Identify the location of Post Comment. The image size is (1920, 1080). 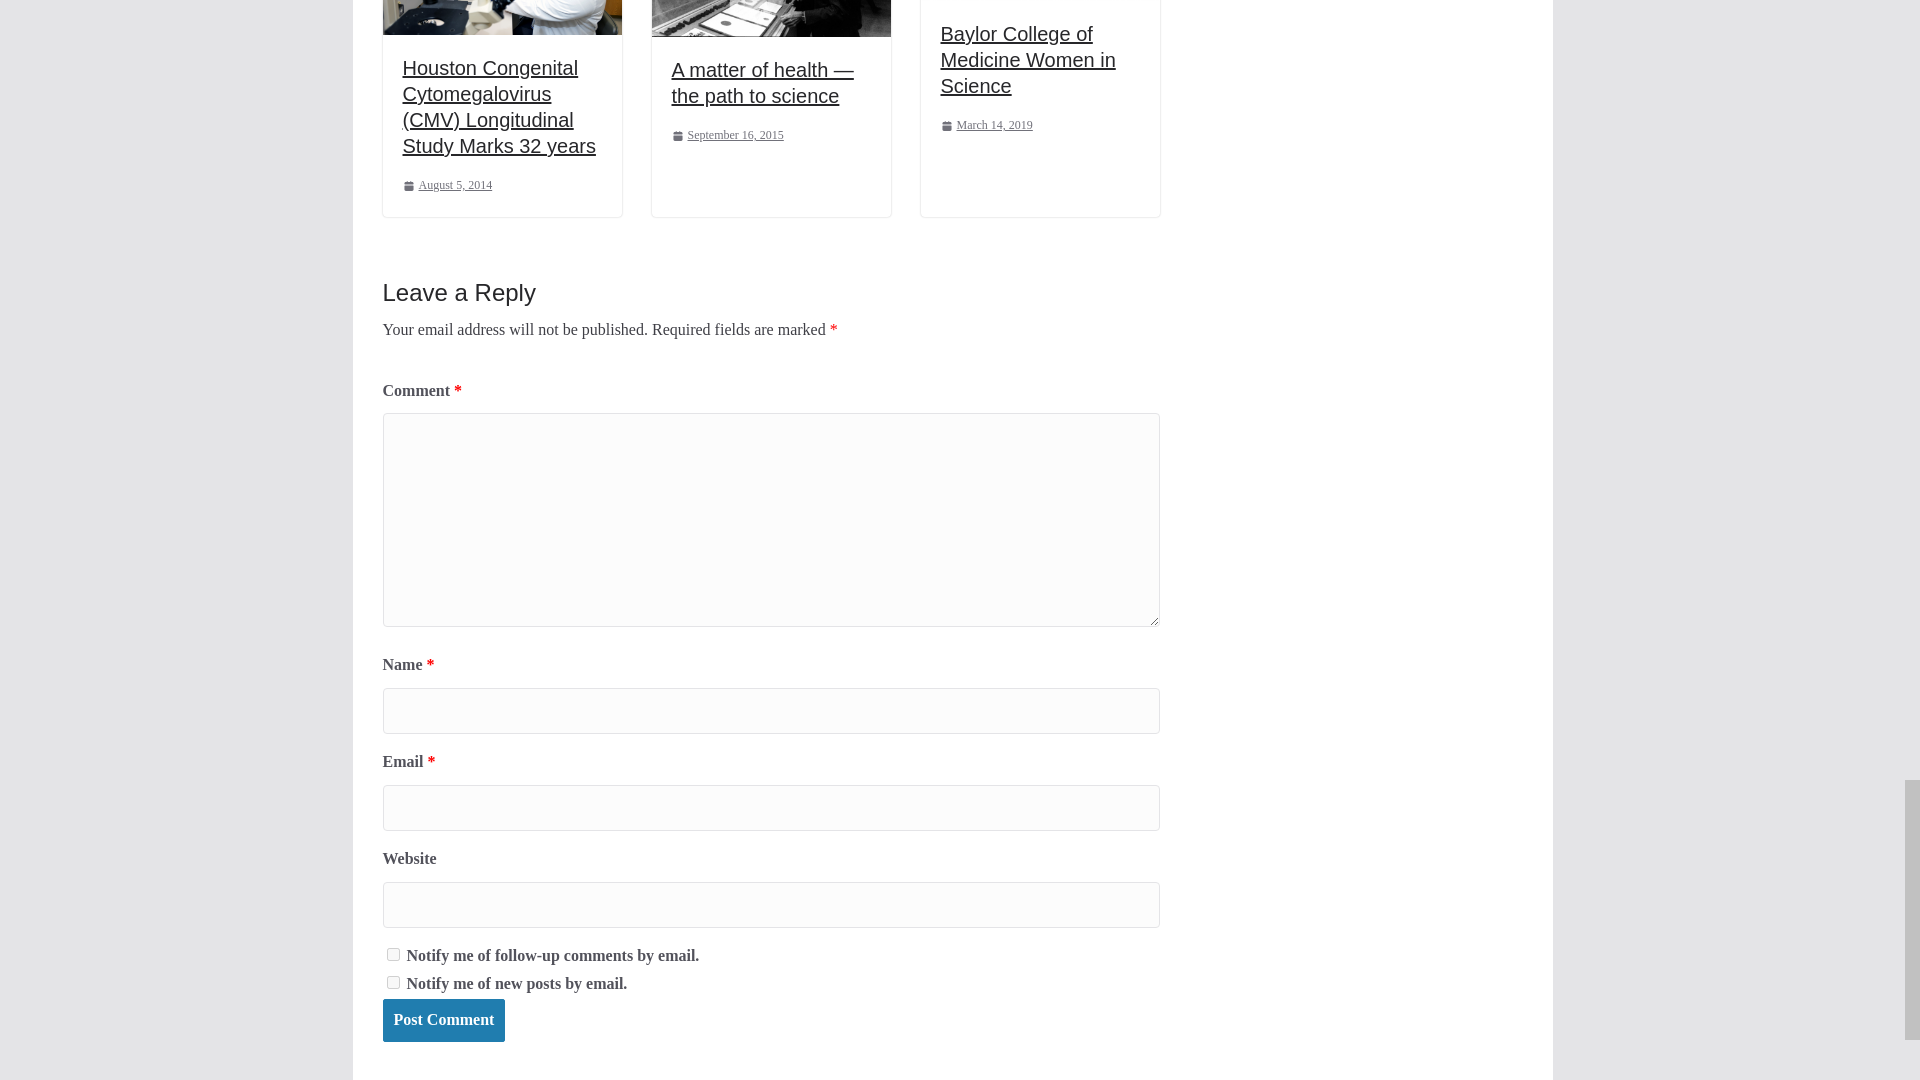
(443, 1020).